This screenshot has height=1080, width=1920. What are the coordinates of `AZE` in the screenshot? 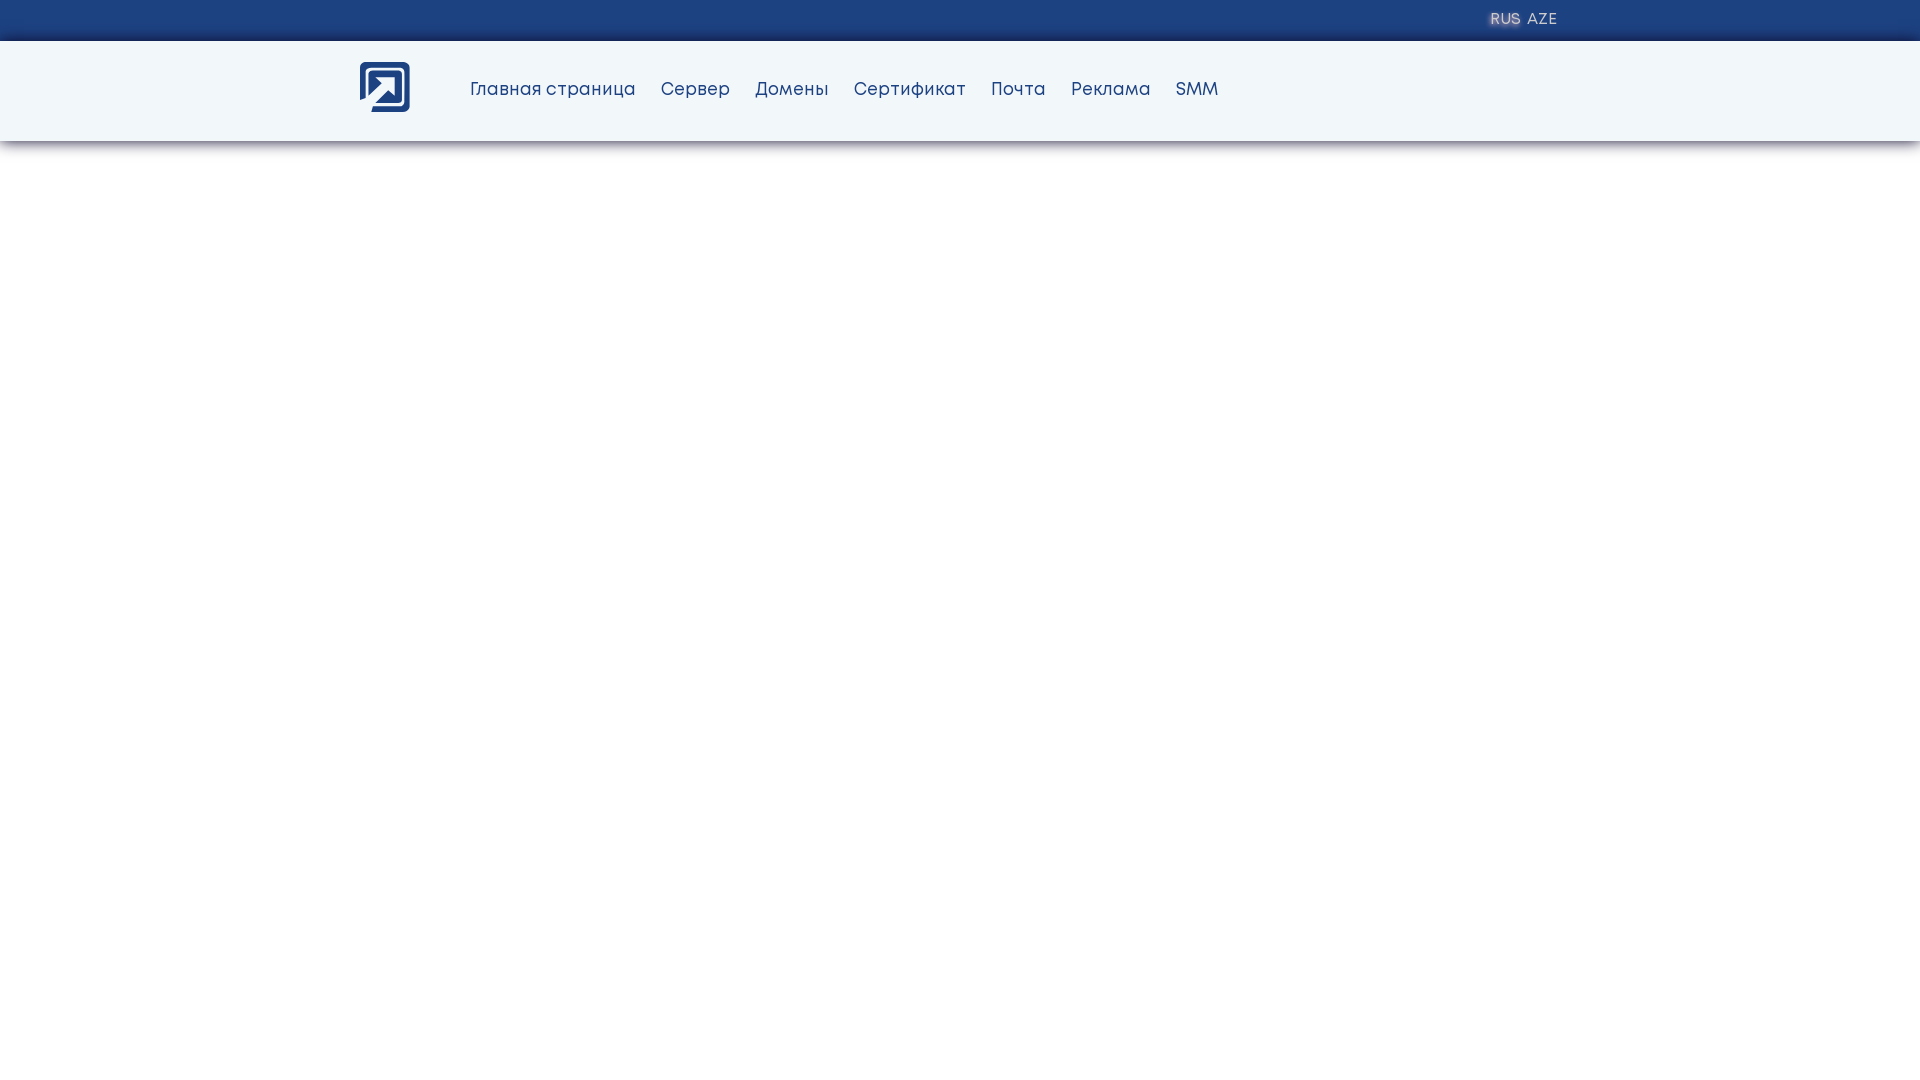 It's located at (1542, 20).